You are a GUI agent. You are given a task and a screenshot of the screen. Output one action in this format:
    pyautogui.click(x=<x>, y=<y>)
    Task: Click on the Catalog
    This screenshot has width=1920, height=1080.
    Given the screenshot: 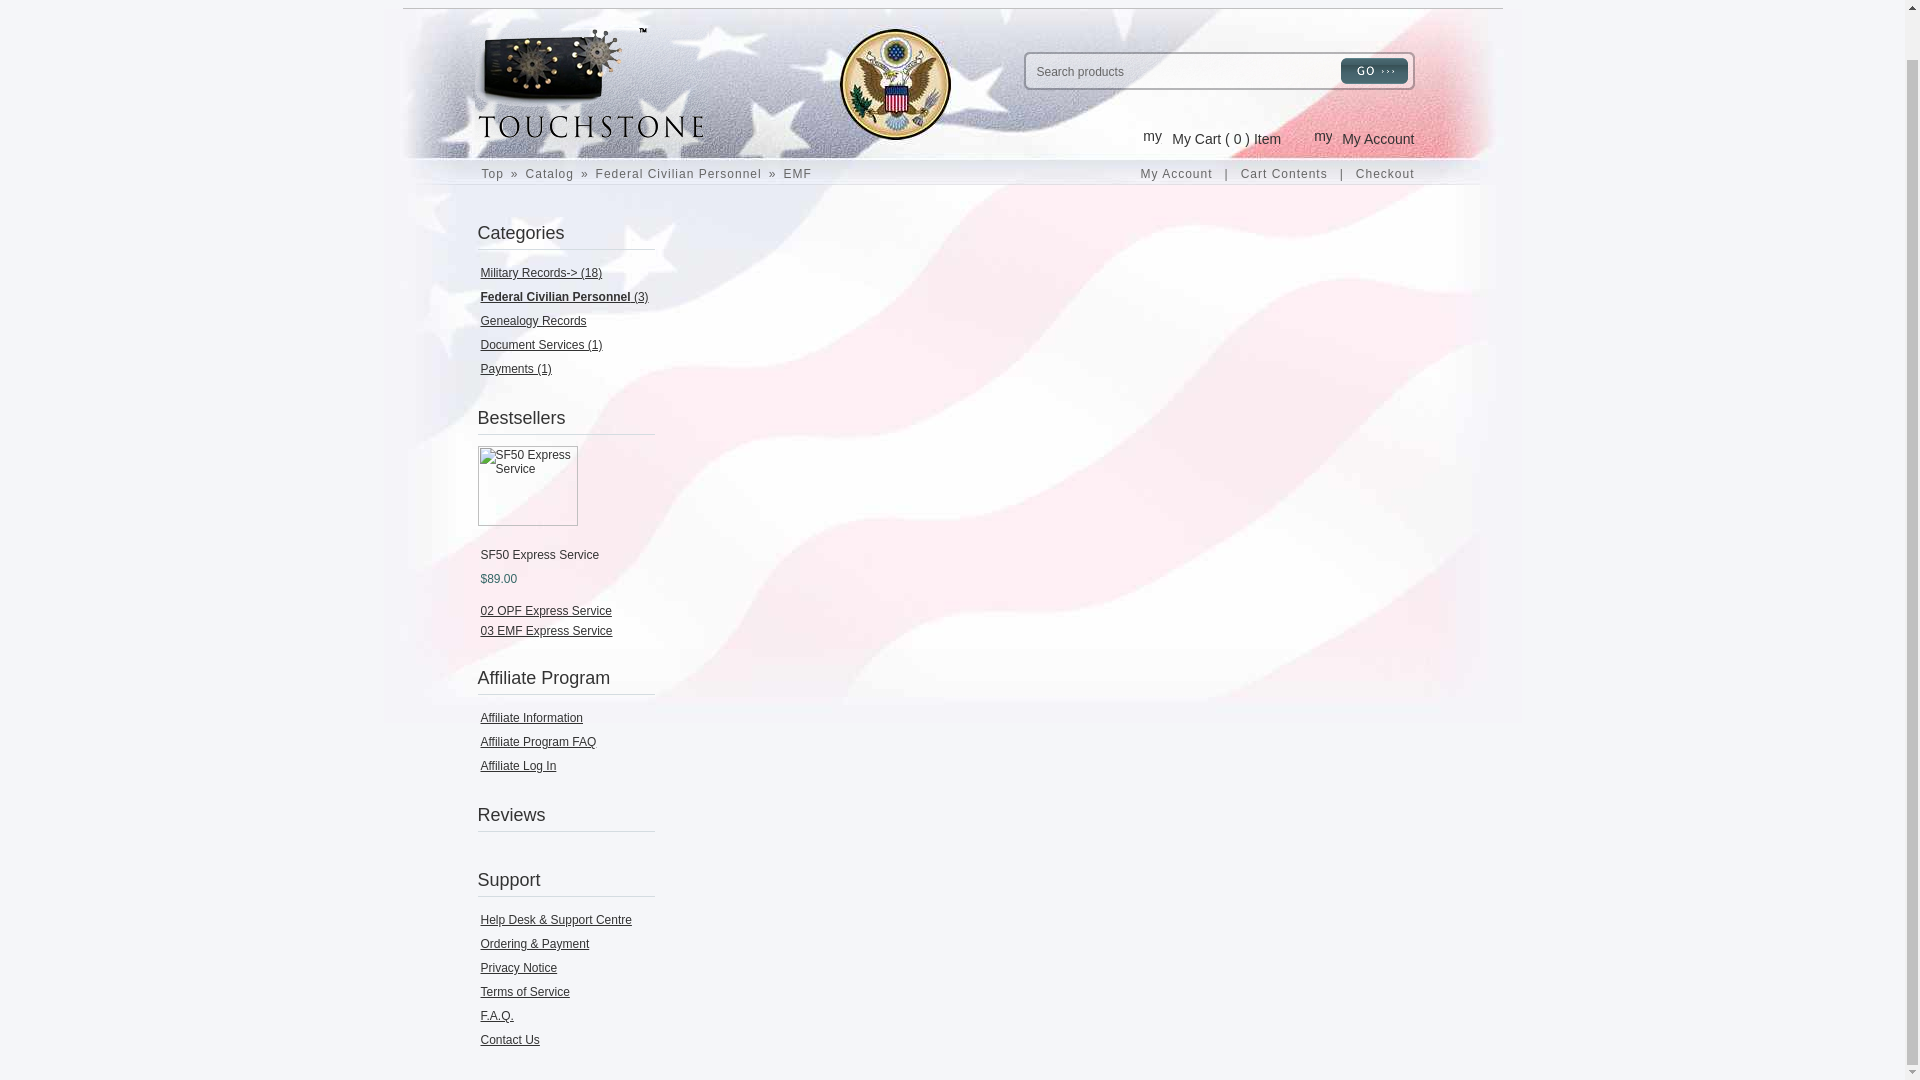 What is the action you would take?
    pyautogui.click(x=550, y=174)
    